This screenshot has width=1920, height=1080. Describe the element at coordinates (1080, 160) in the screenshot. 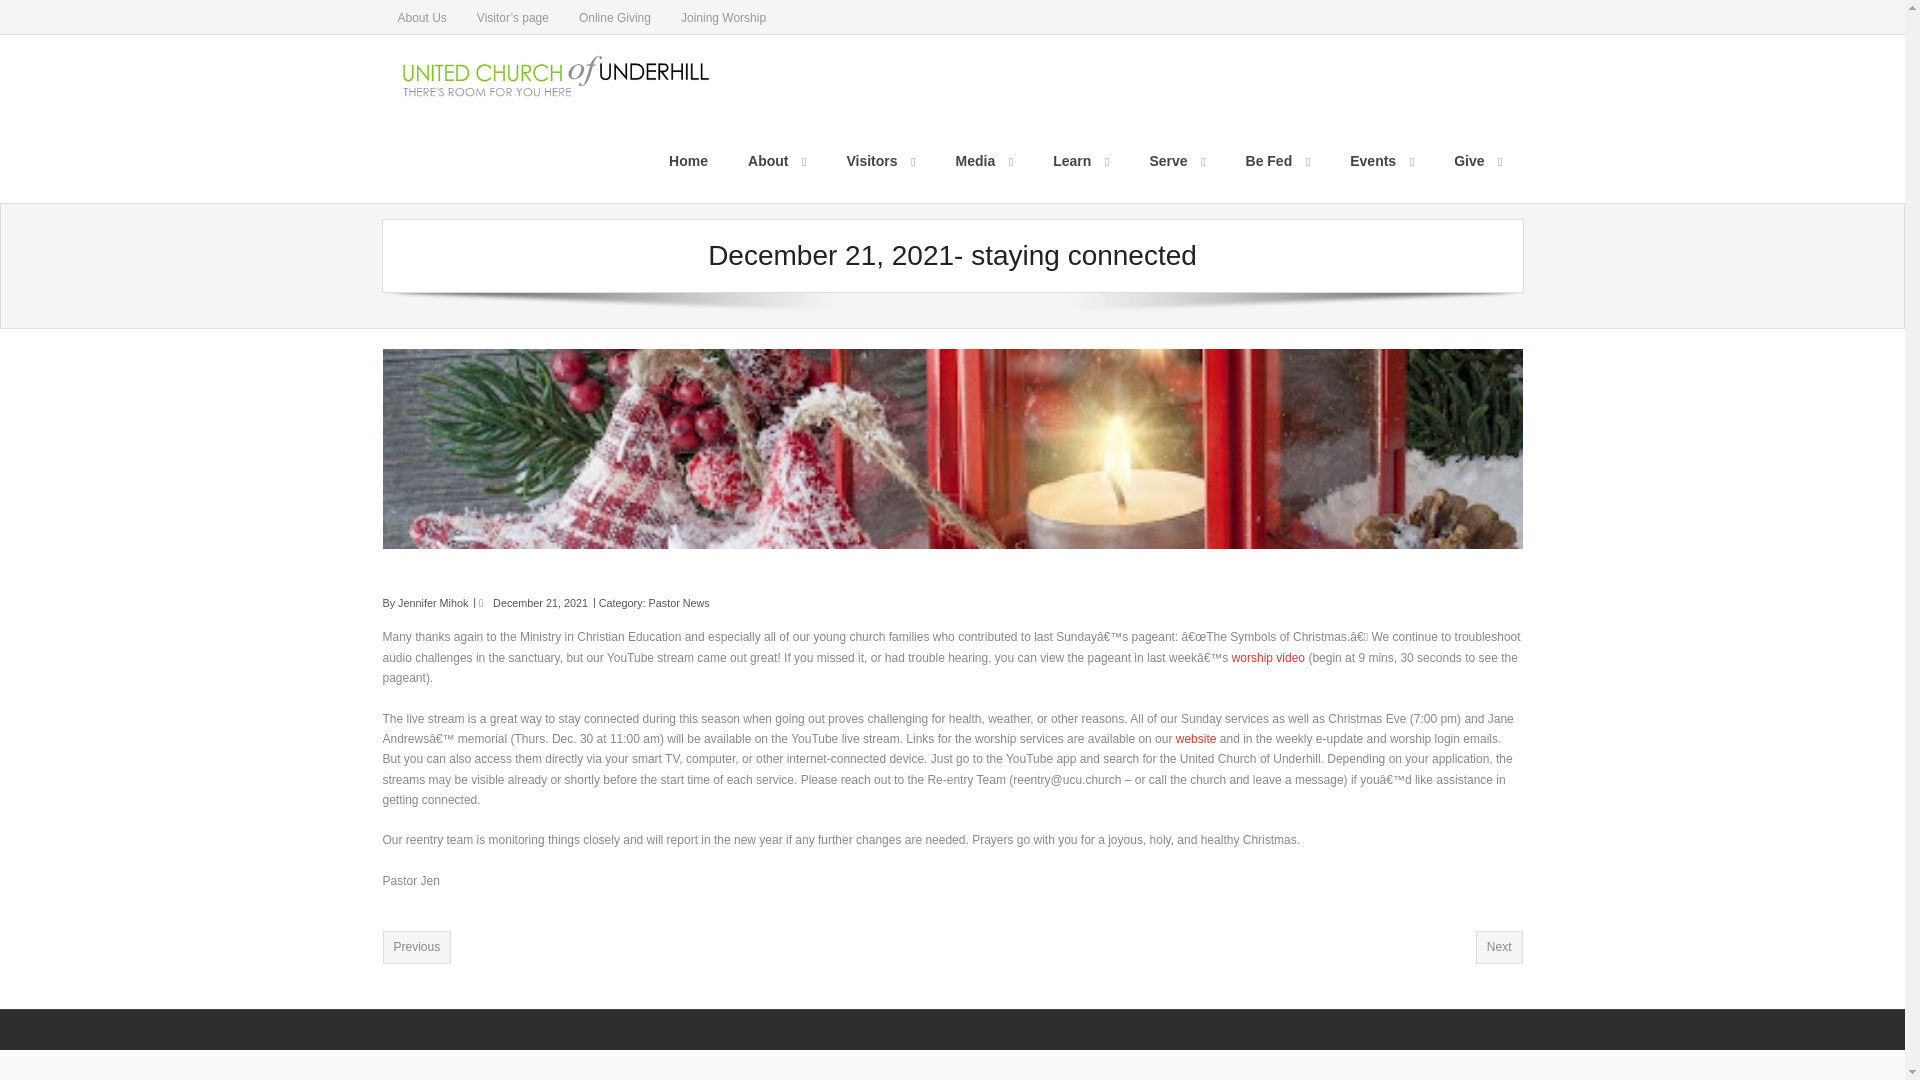

I see `Learn` at that location.